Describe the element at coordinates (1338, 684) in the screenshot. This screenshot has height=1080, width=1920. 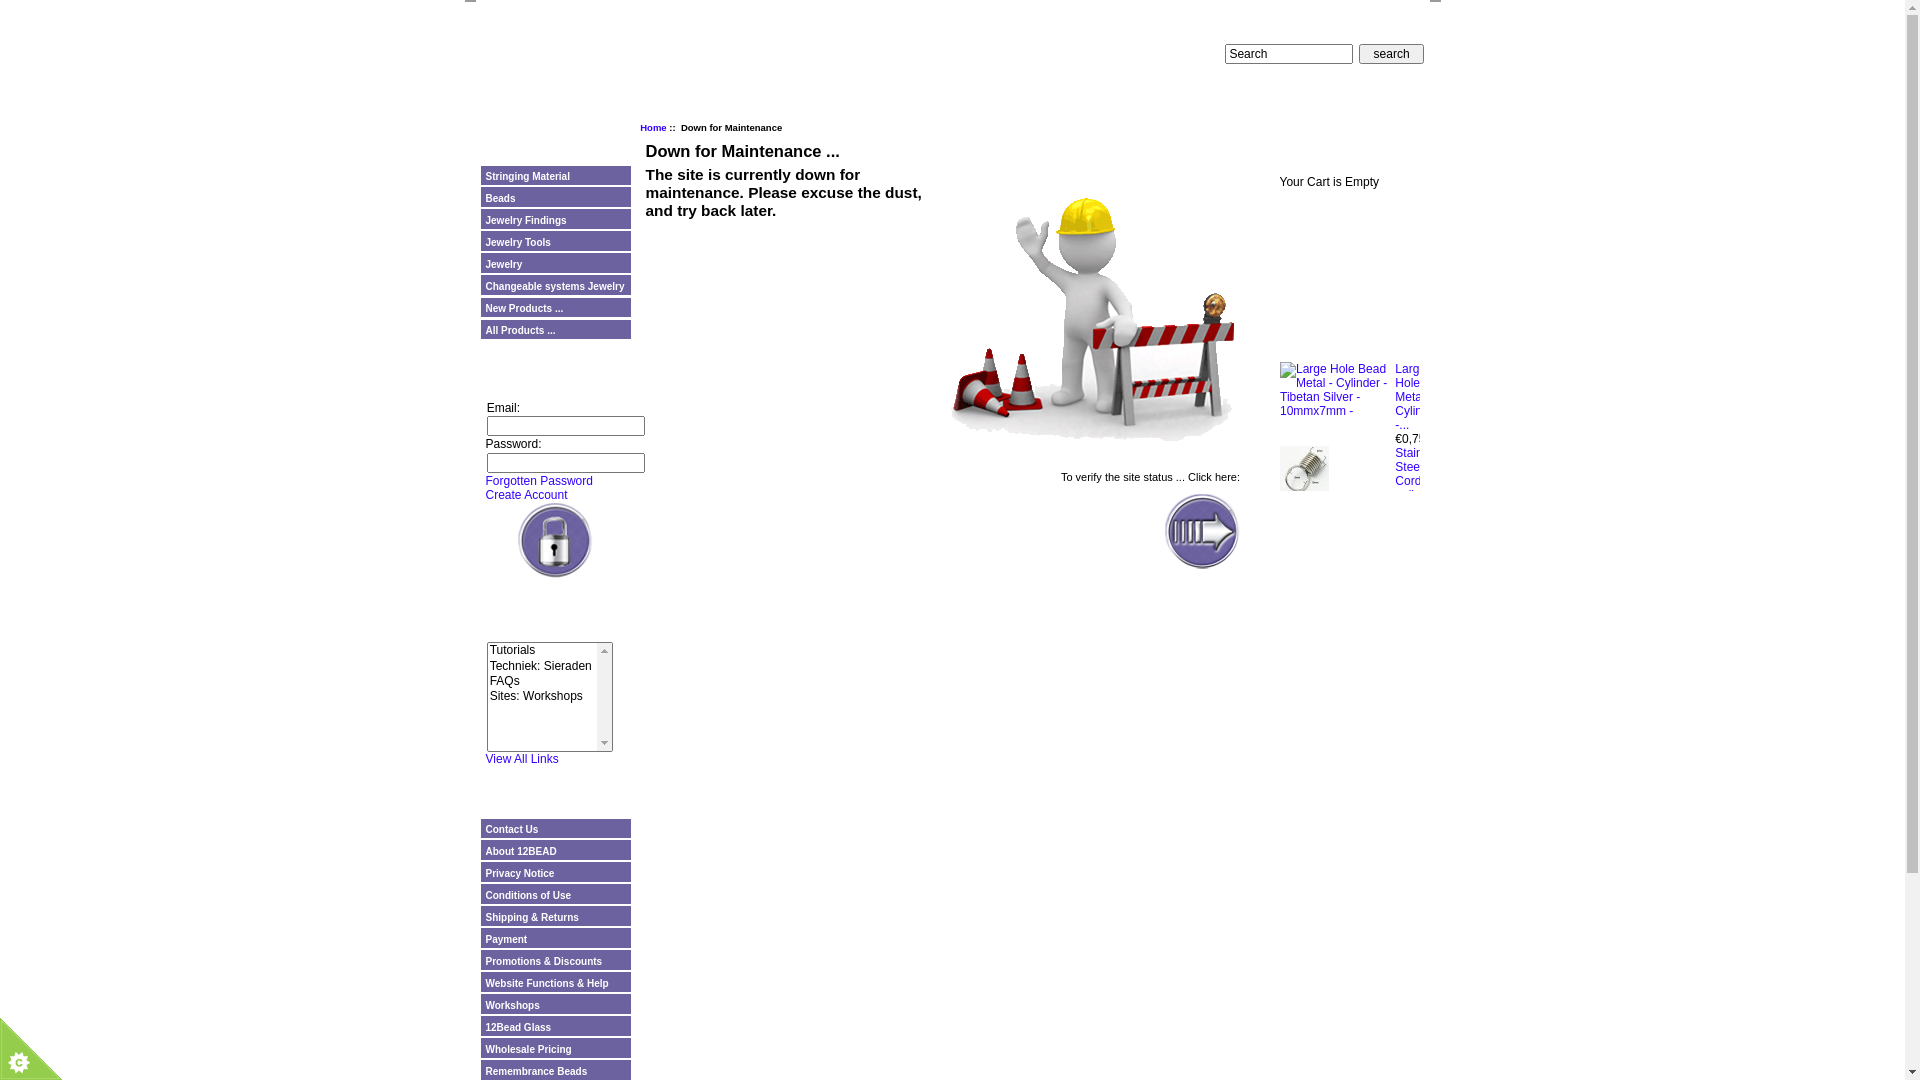
I see ` Wood - Round - Light coffee - 24-25mm ` at that location.